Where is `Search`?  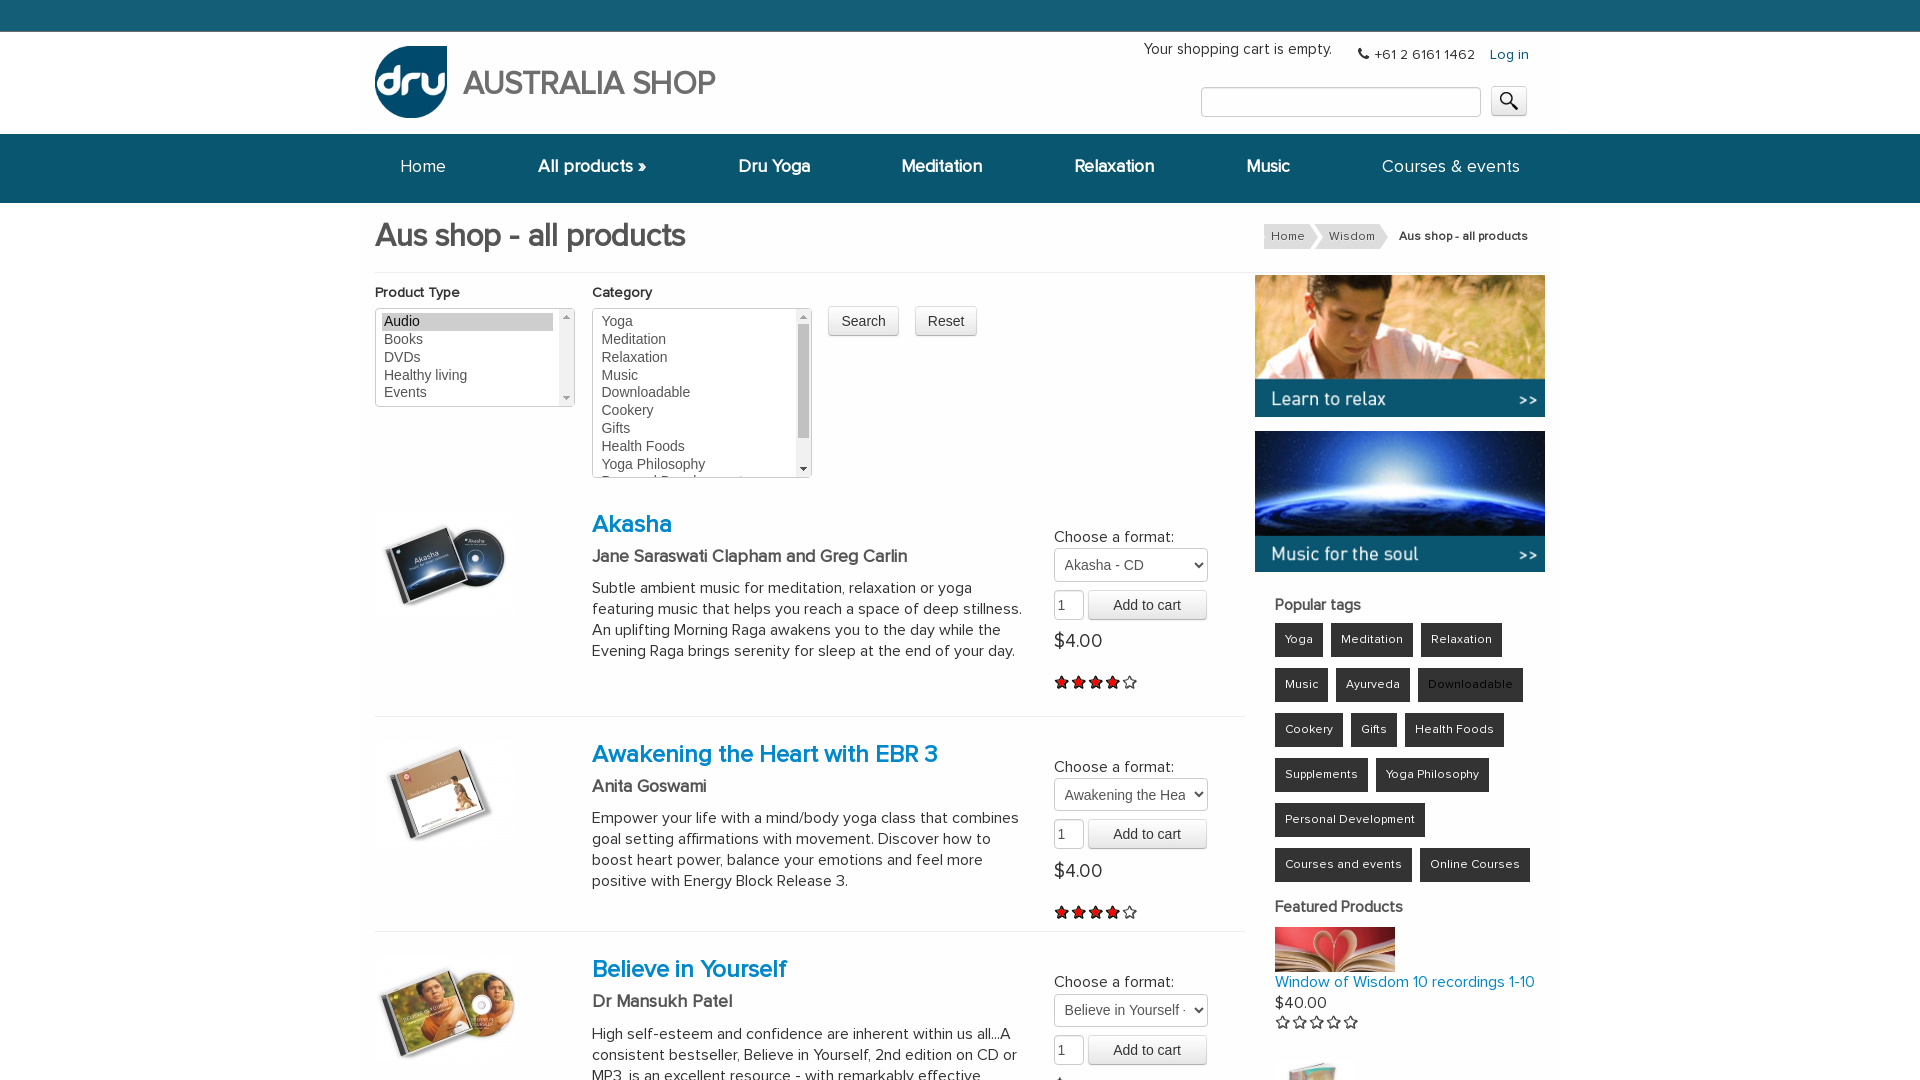
Search is located at coordinates (863, 321).